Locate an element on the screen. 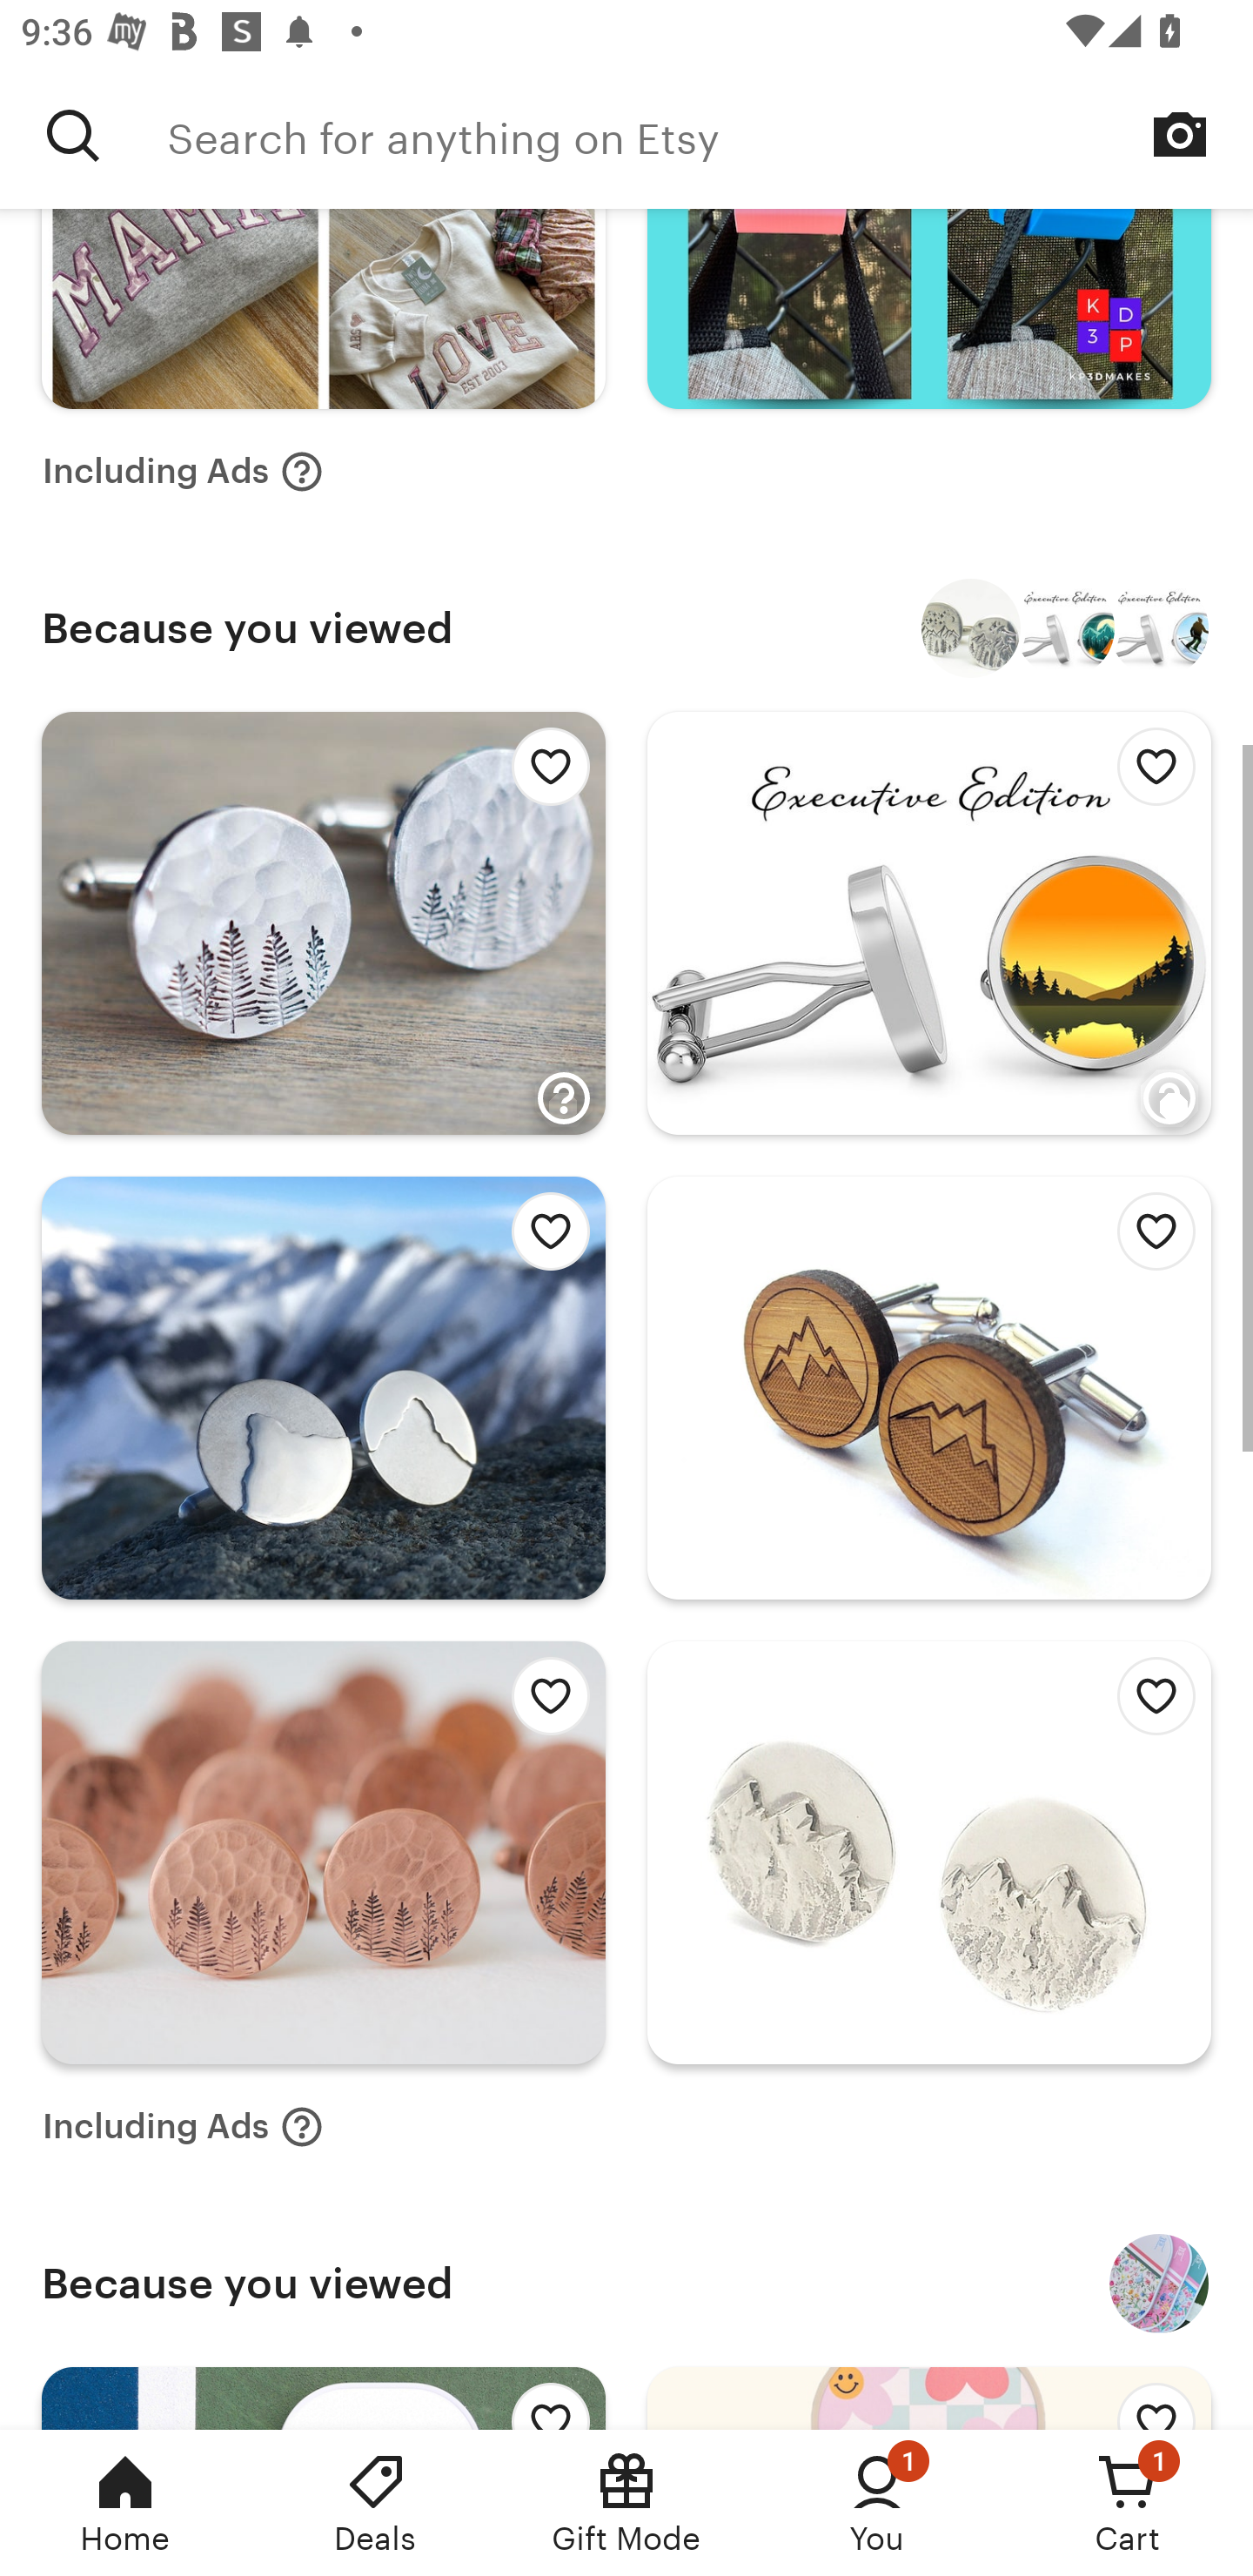 This screenshot has width=1253, height=2576. Search by image is located at coordinates (1180, 134).